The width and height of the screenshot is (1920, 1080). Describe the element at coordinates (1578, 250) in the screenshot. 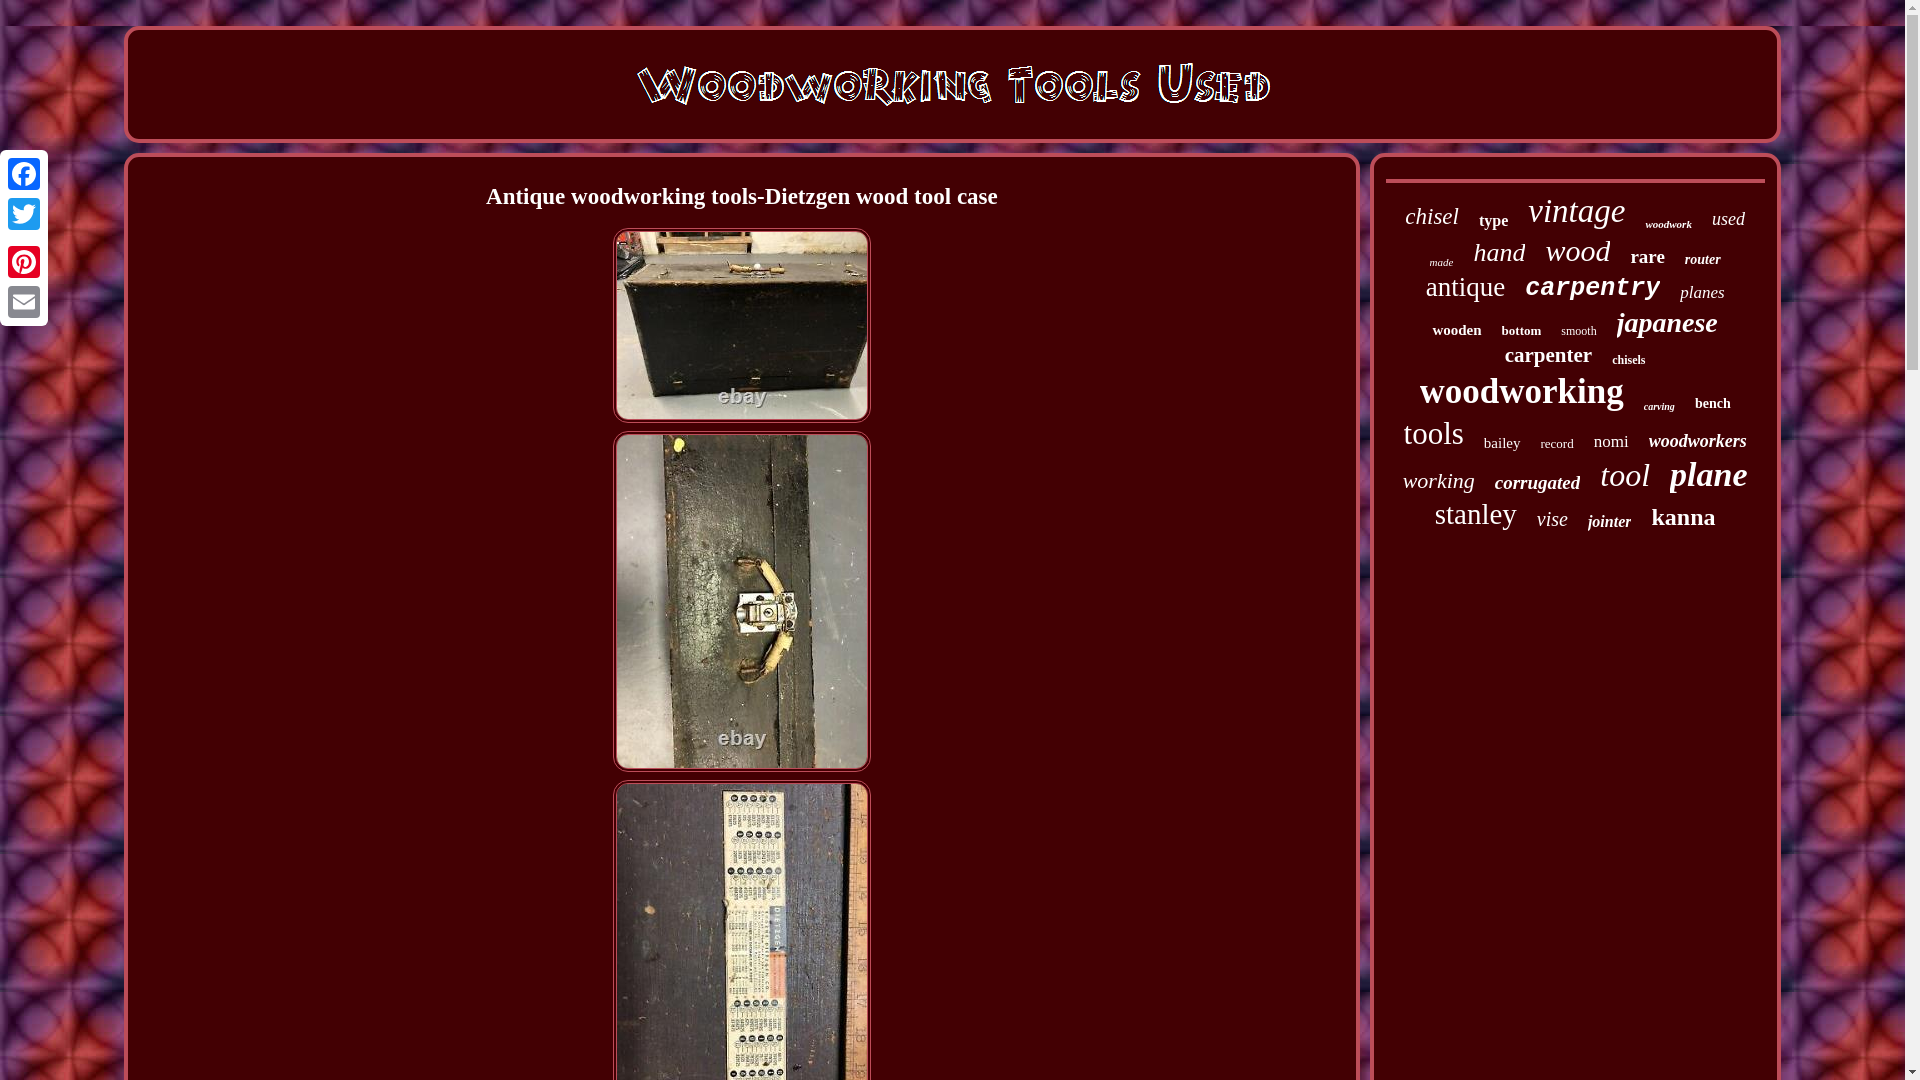

I see `wood` at that location.